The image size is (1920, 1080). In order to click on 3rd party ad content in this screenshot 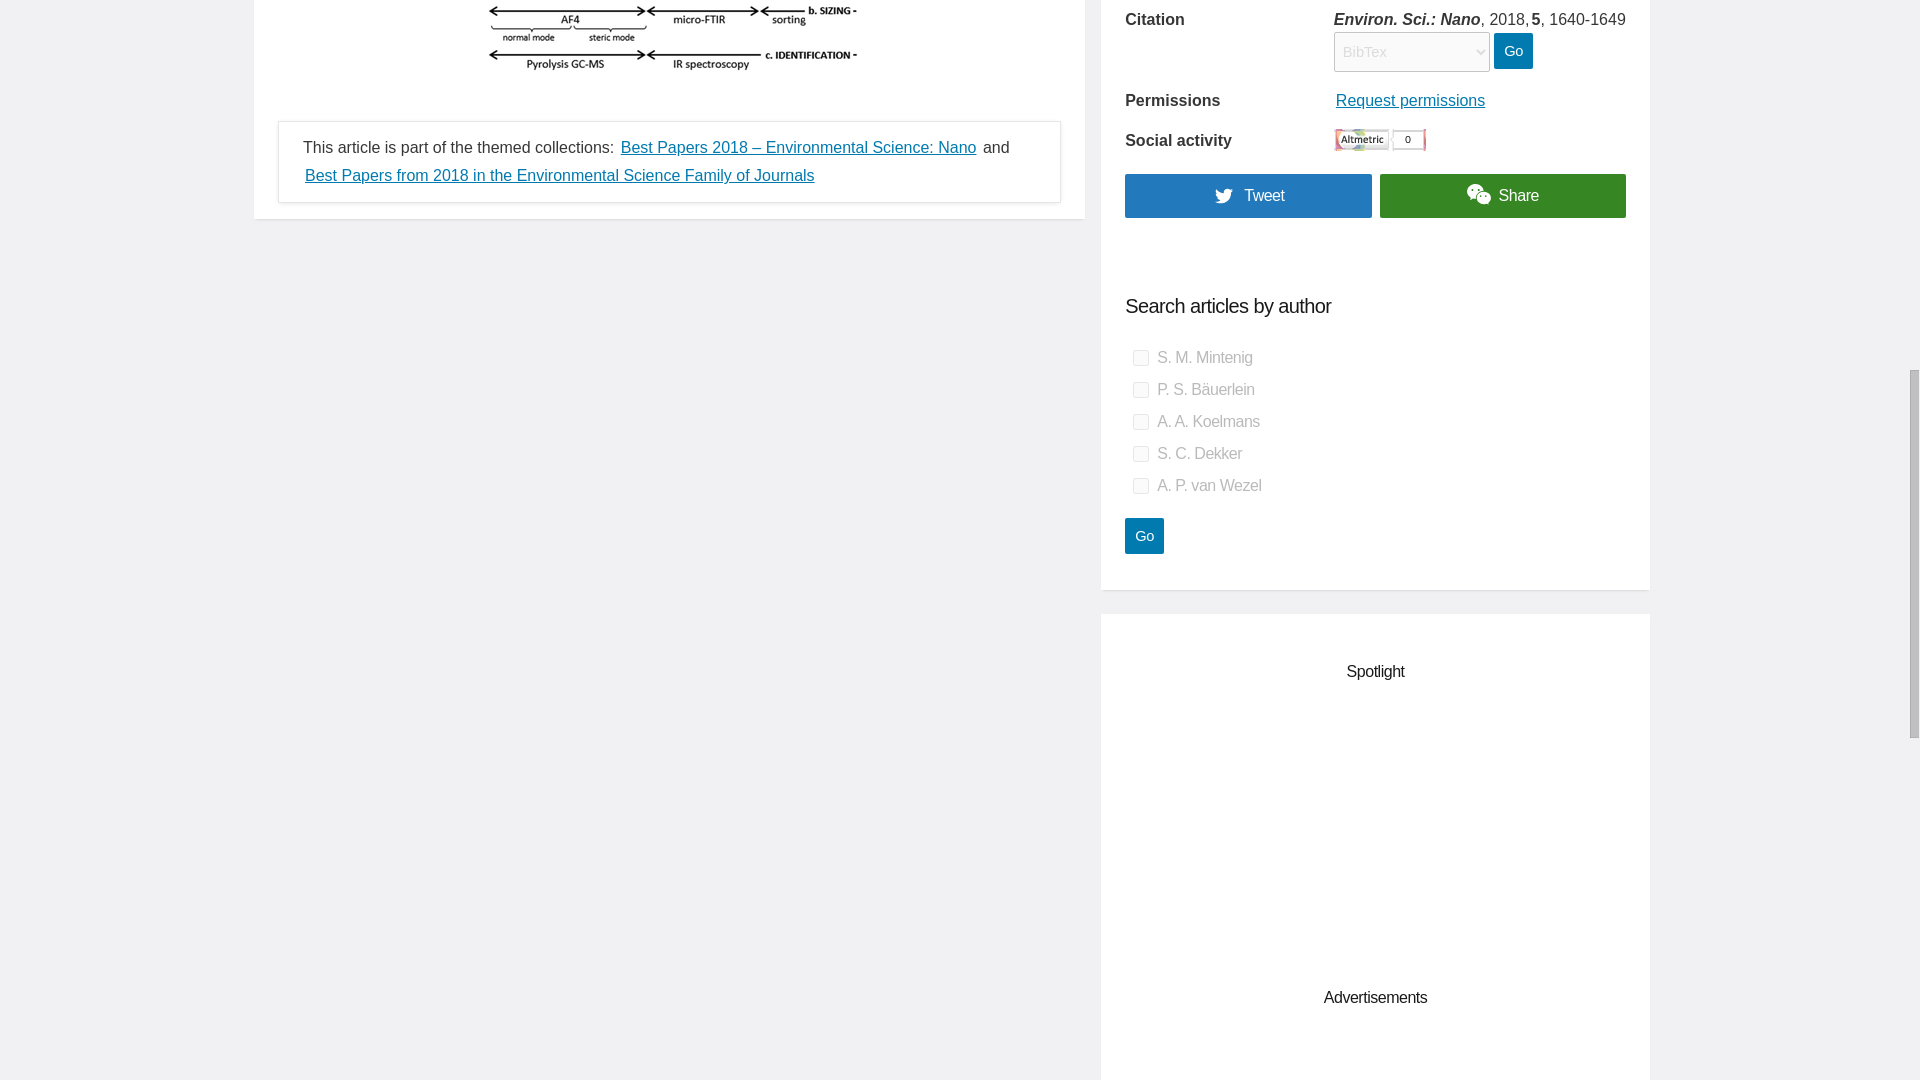, I will do `click(1376, 830)`.